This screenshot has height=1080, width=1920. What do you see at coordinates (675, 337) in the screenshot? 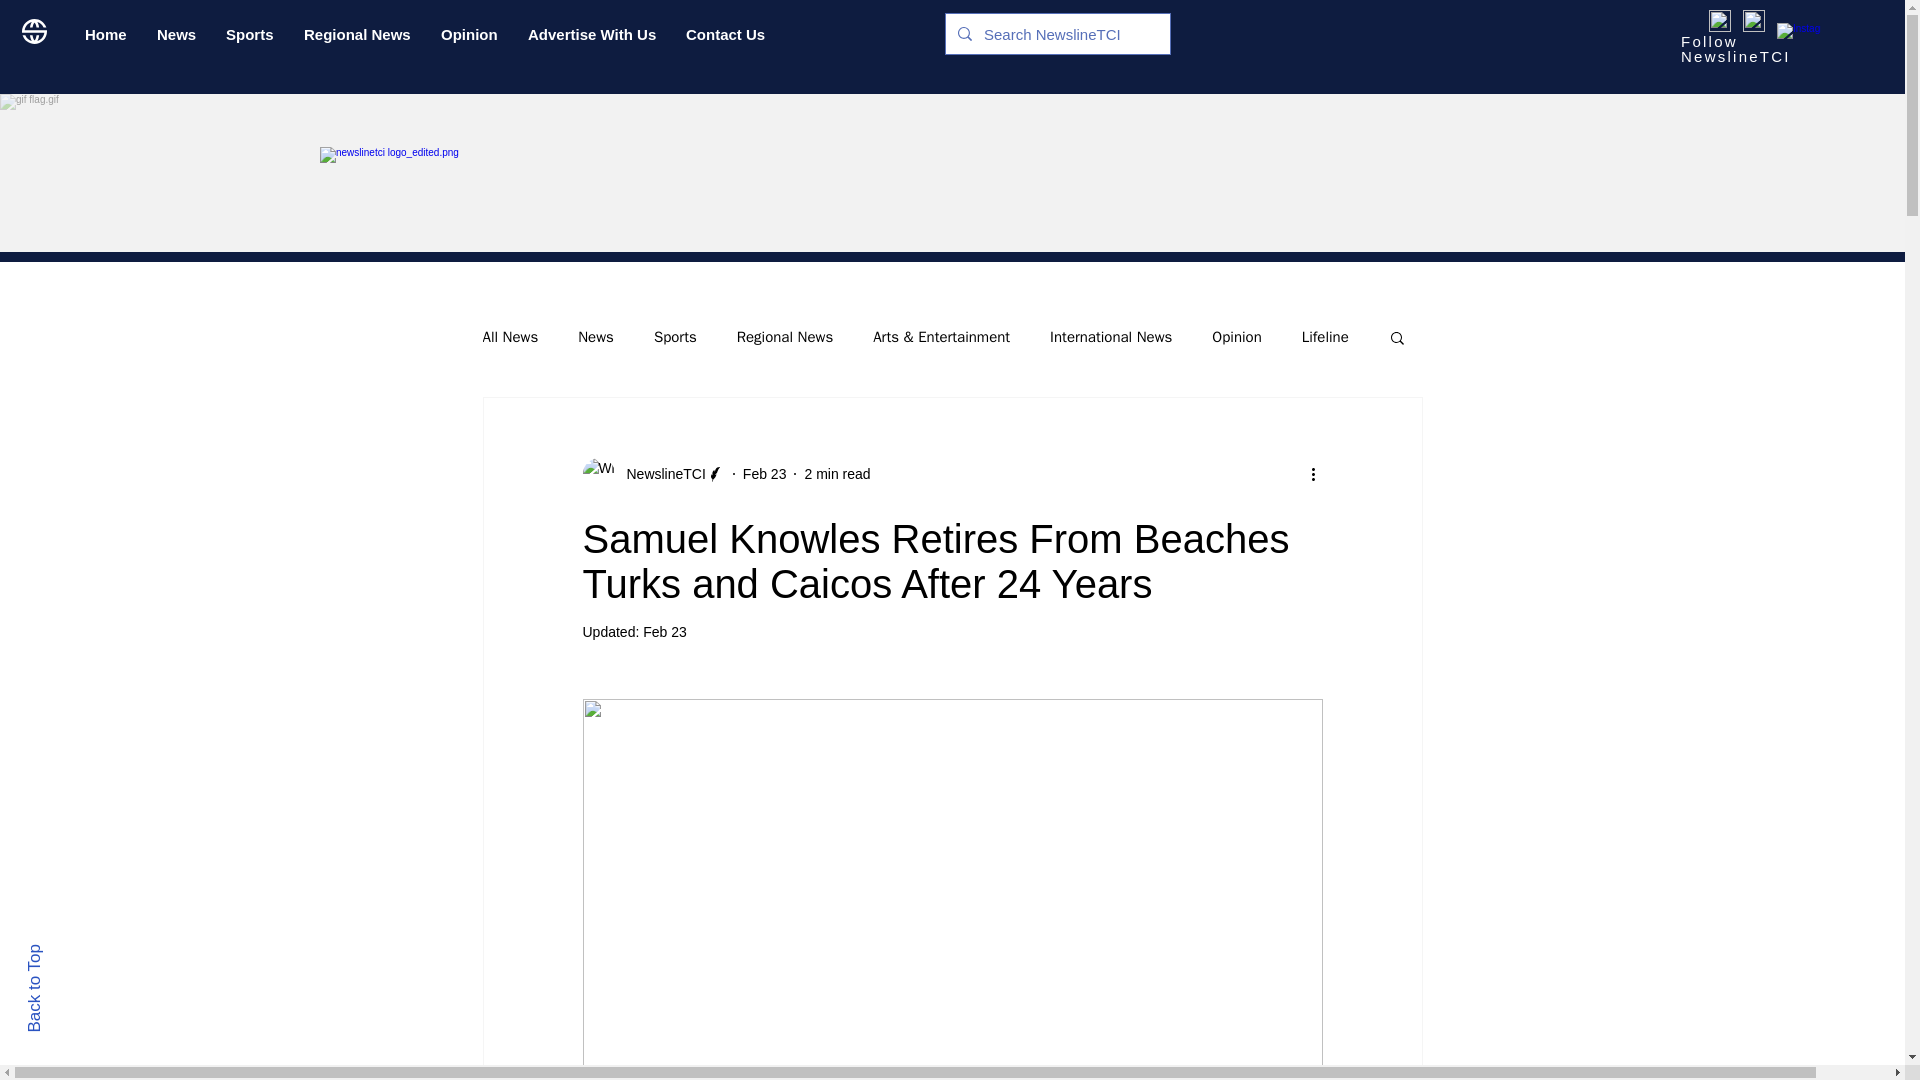
I see `Sports` at bounding box center [675, 337].